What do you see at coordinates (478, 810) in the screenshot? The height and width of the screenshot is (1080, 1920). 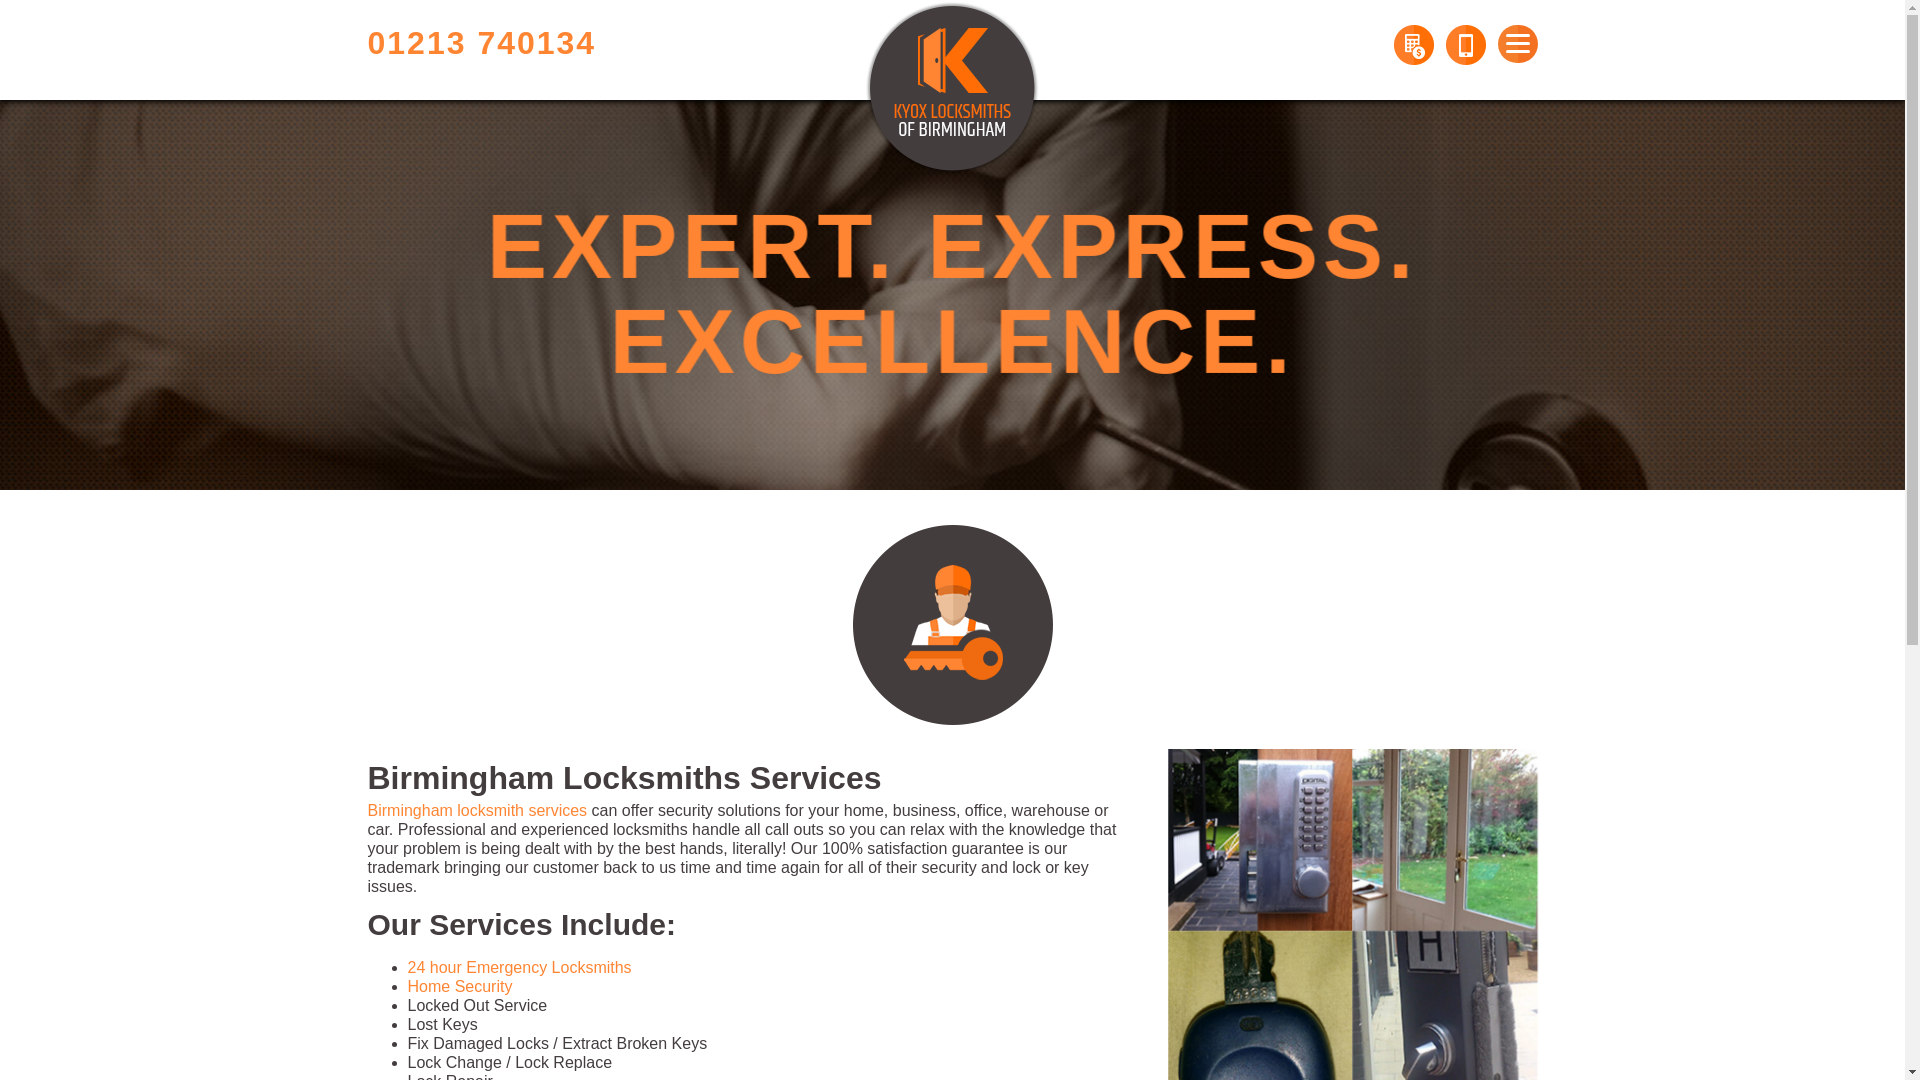 I see `Birmingham locksmith services` at bounding box center [478, 810].